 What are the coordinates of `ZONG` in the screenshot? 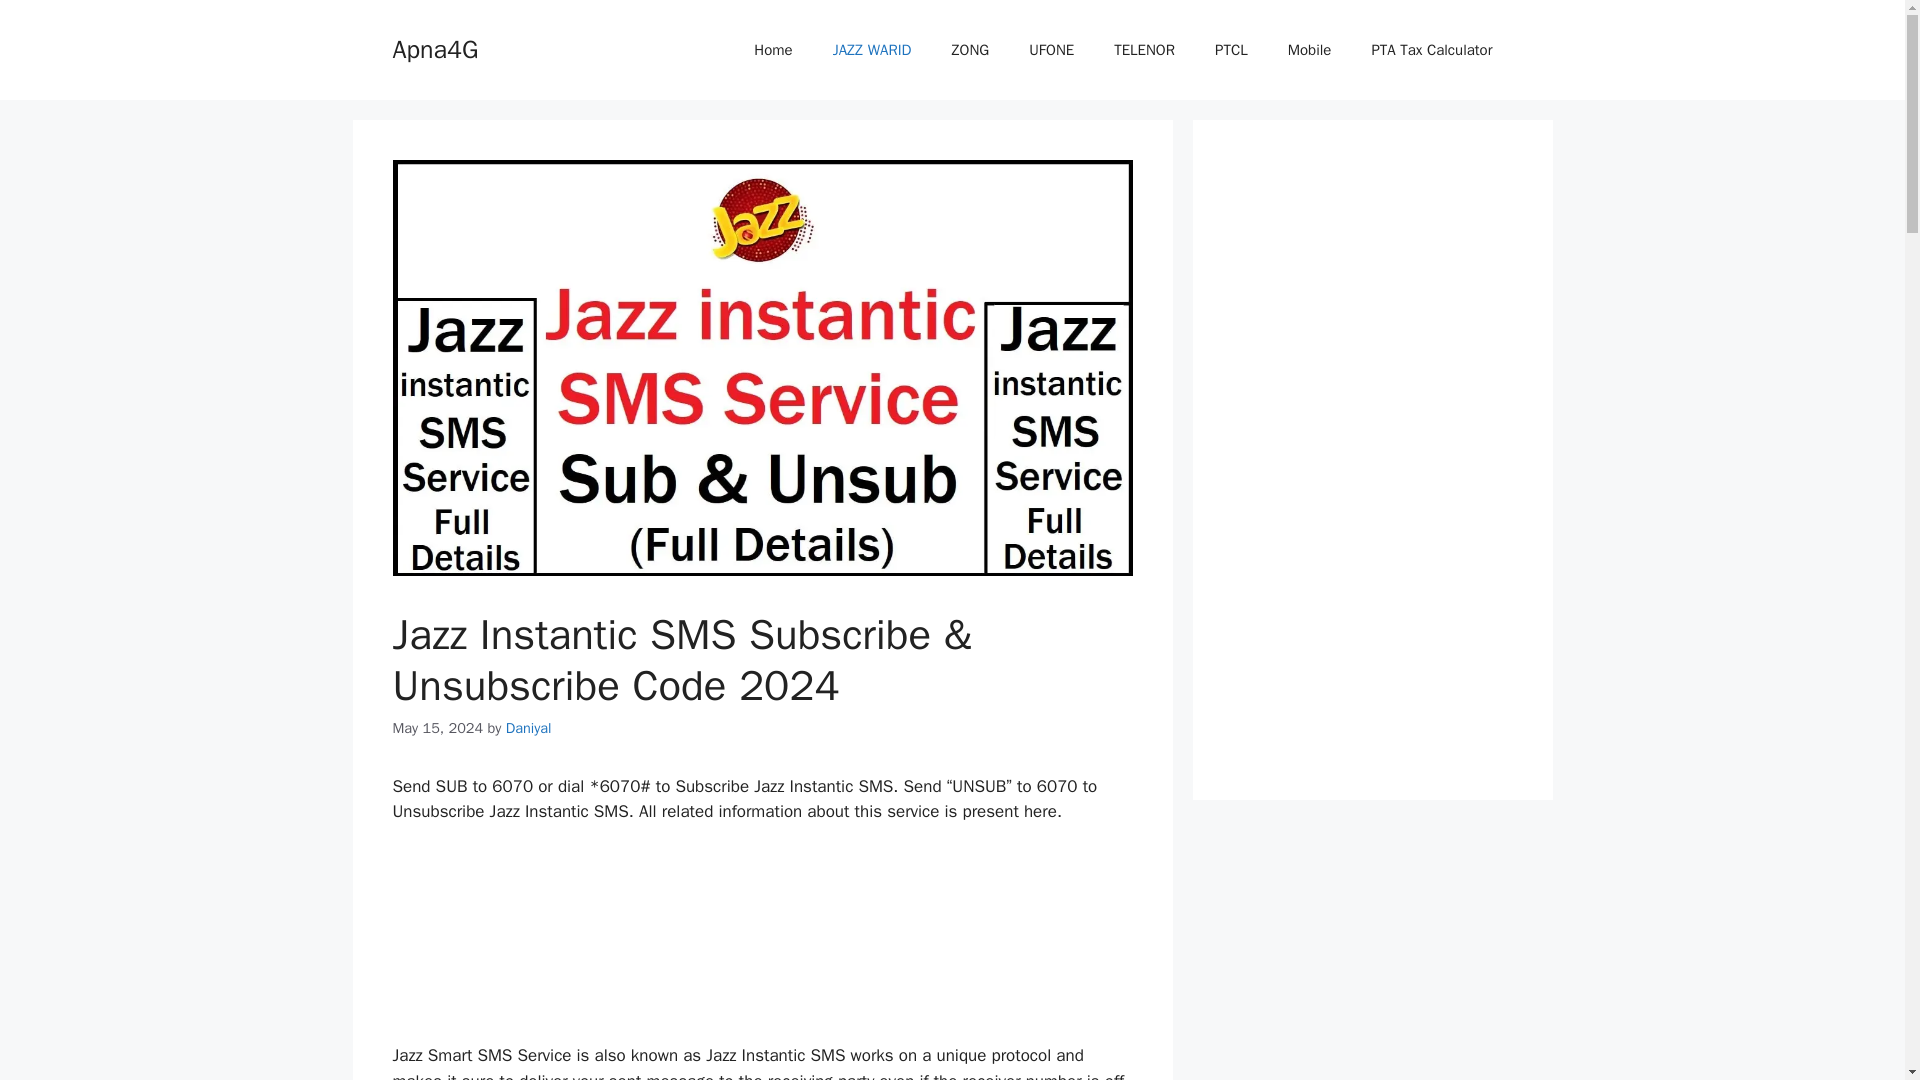 It's located at (970, 50).